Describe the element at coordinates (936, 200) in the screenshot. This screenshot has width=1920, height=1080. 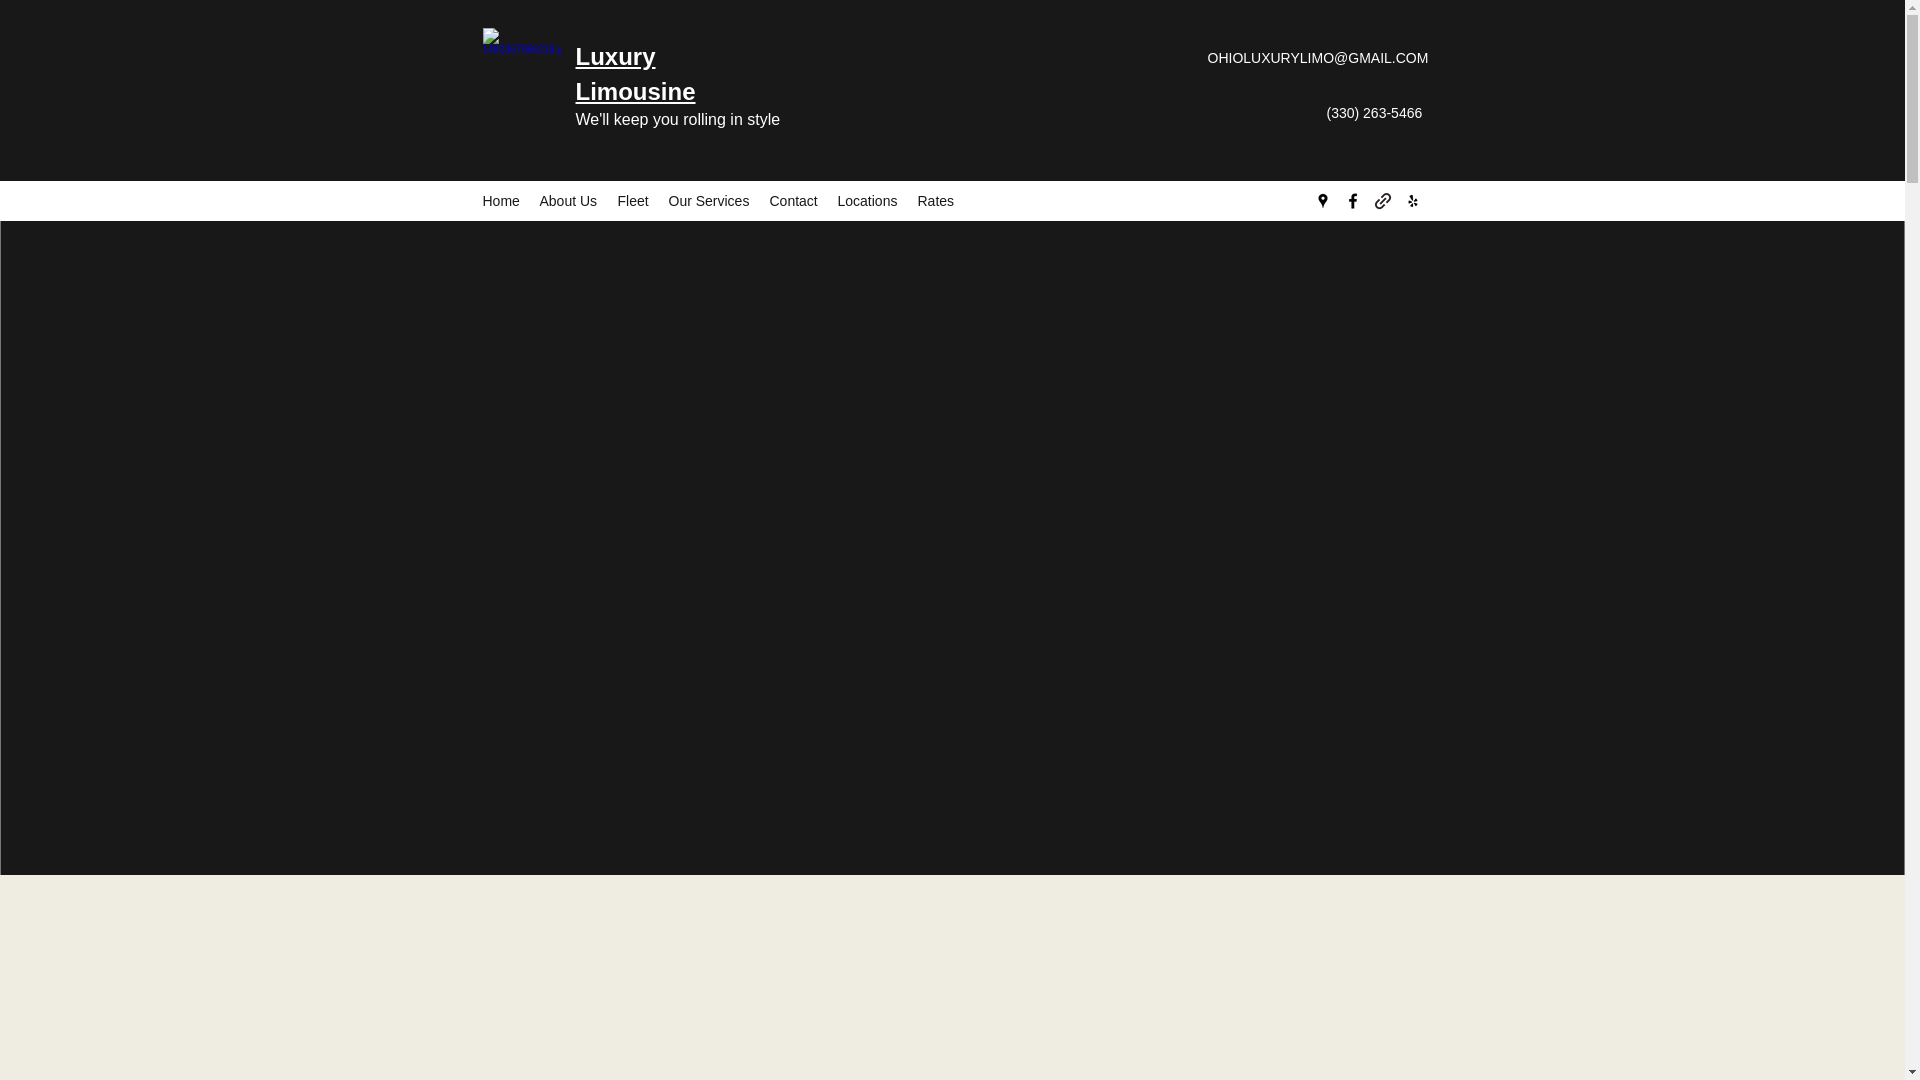
I see `Rates` at that location.